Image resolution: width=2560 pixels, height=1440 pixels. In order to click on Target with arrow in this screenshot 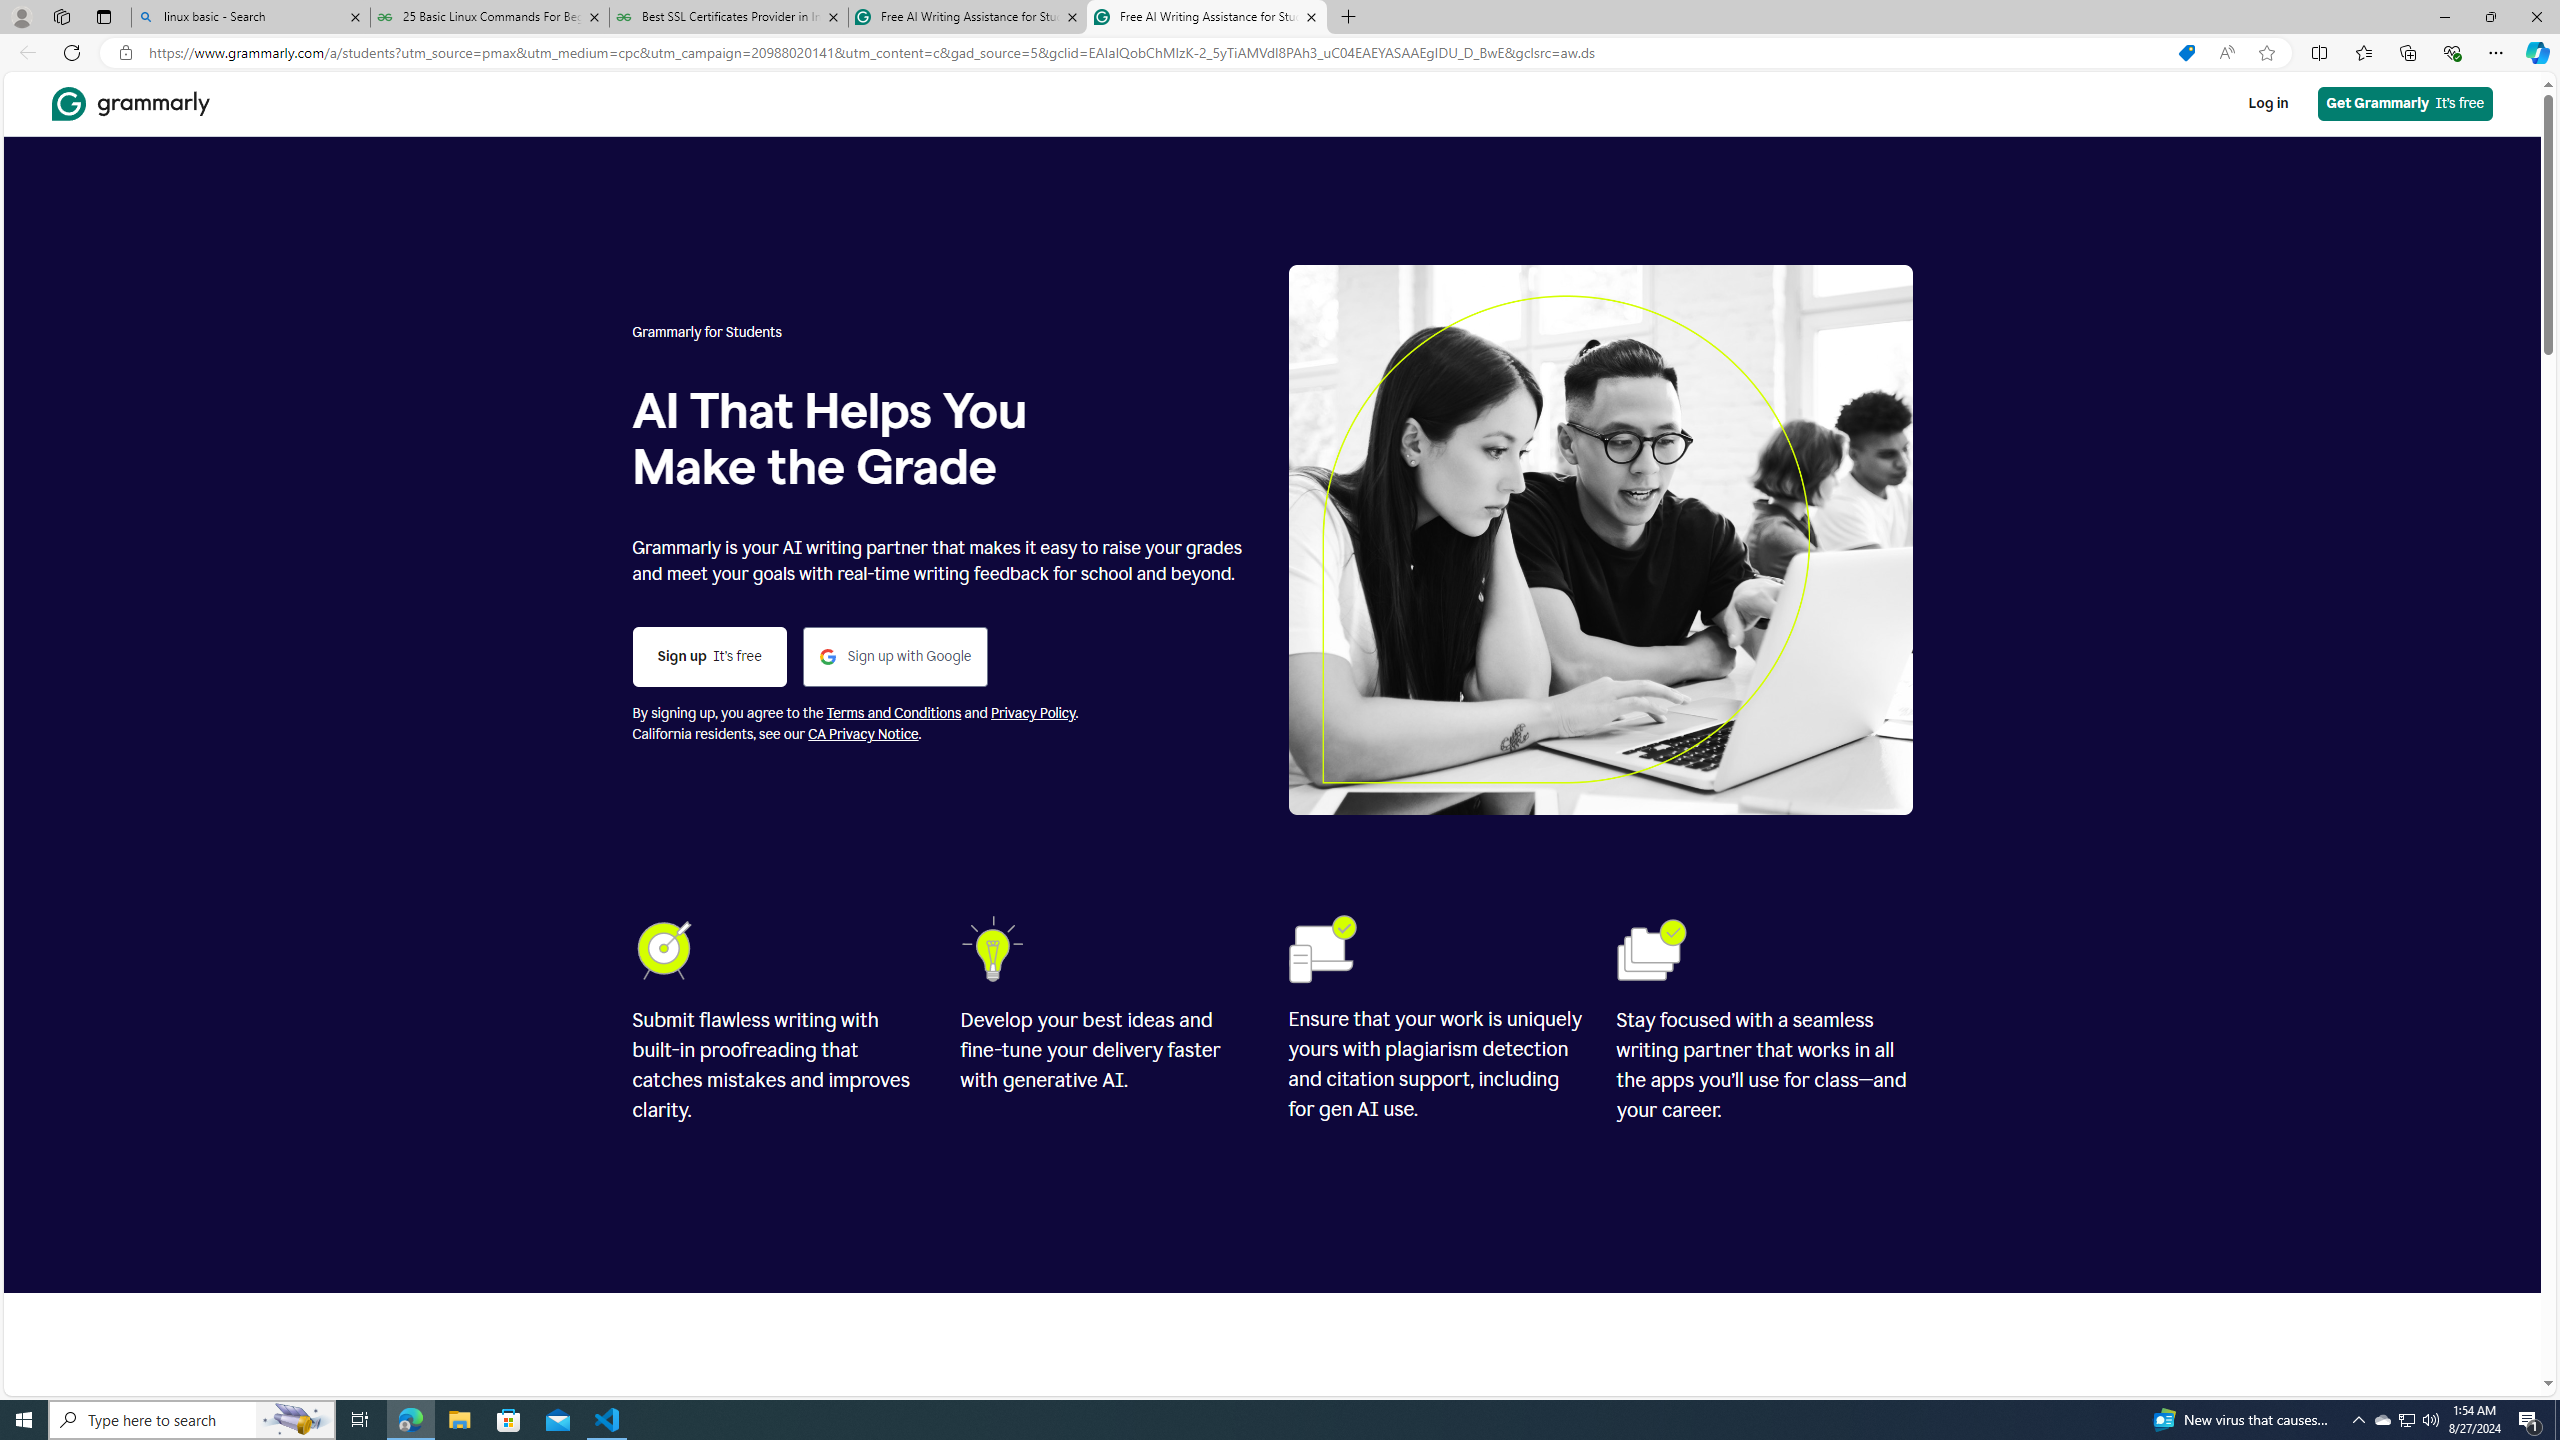, I will do `click(668, 949)`.